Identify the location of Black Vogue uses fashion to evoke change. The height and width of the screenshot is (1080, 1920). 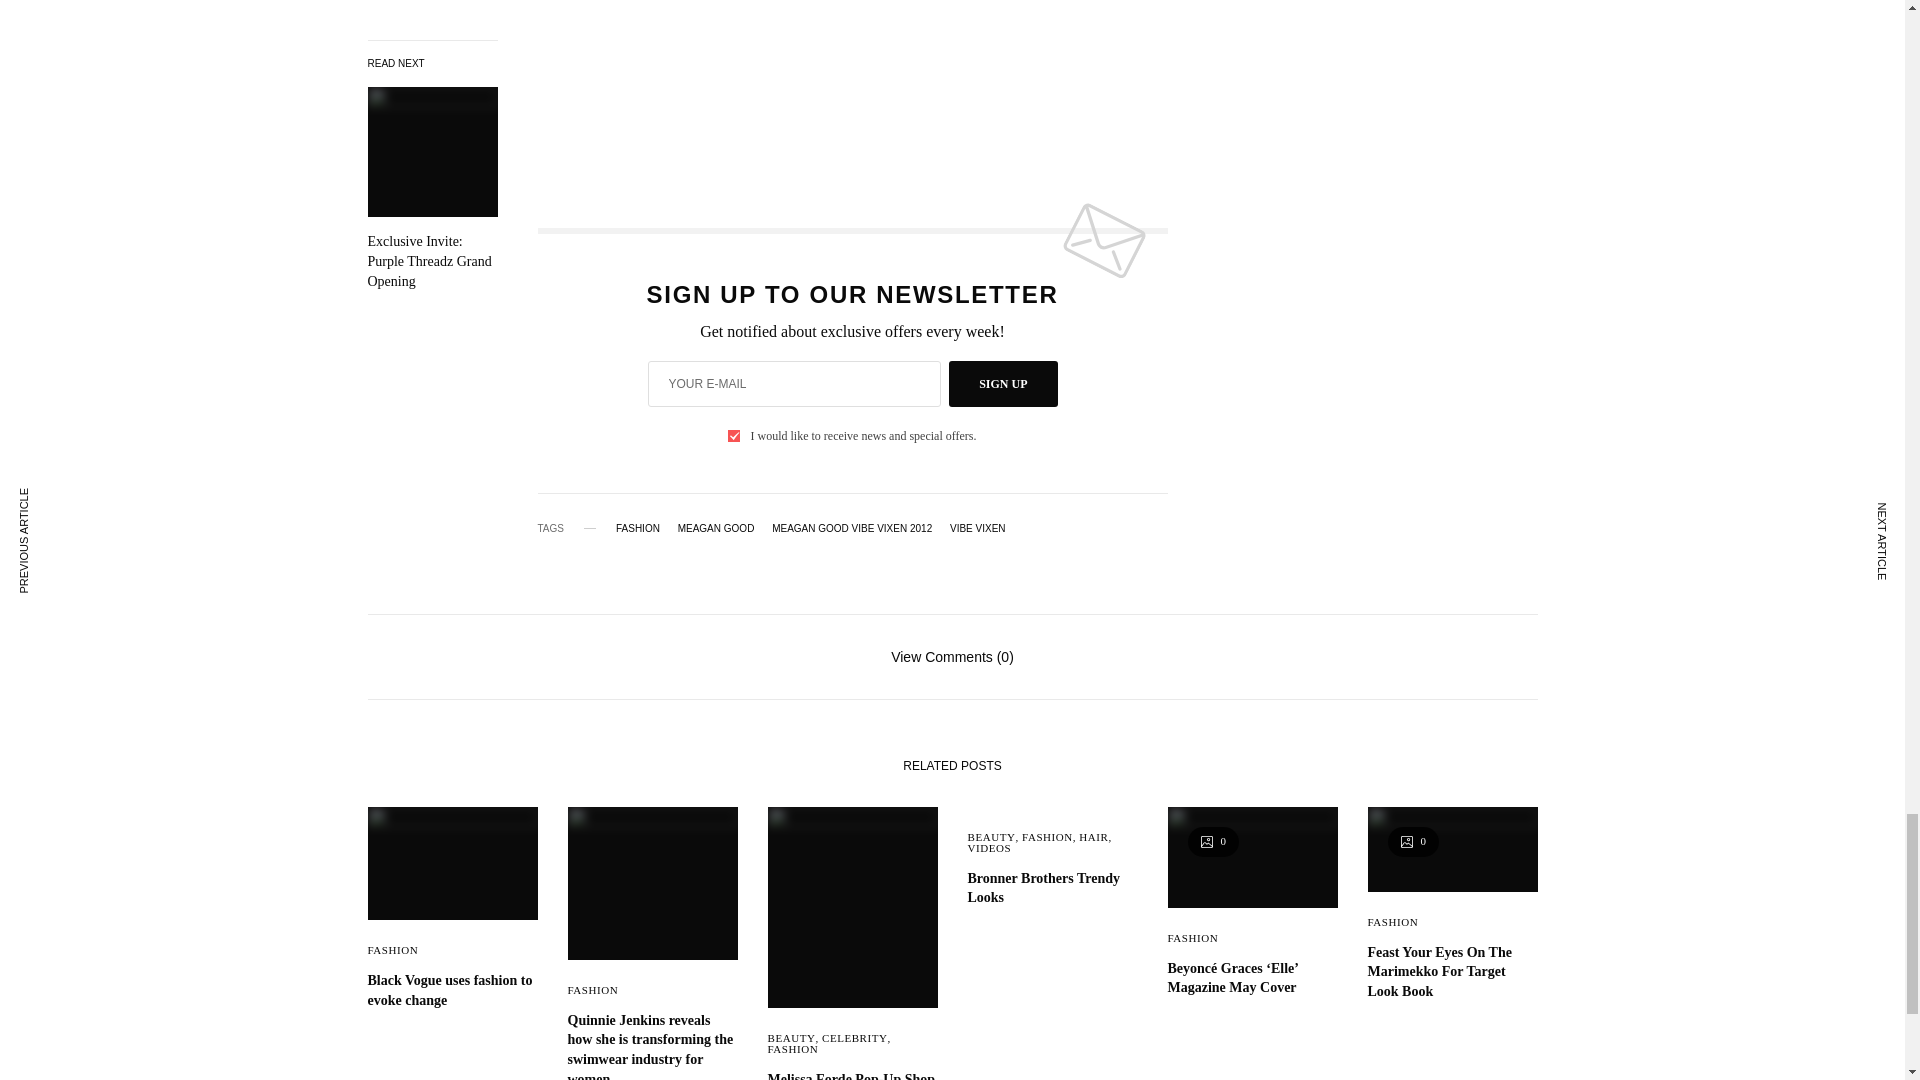
(452, 990).